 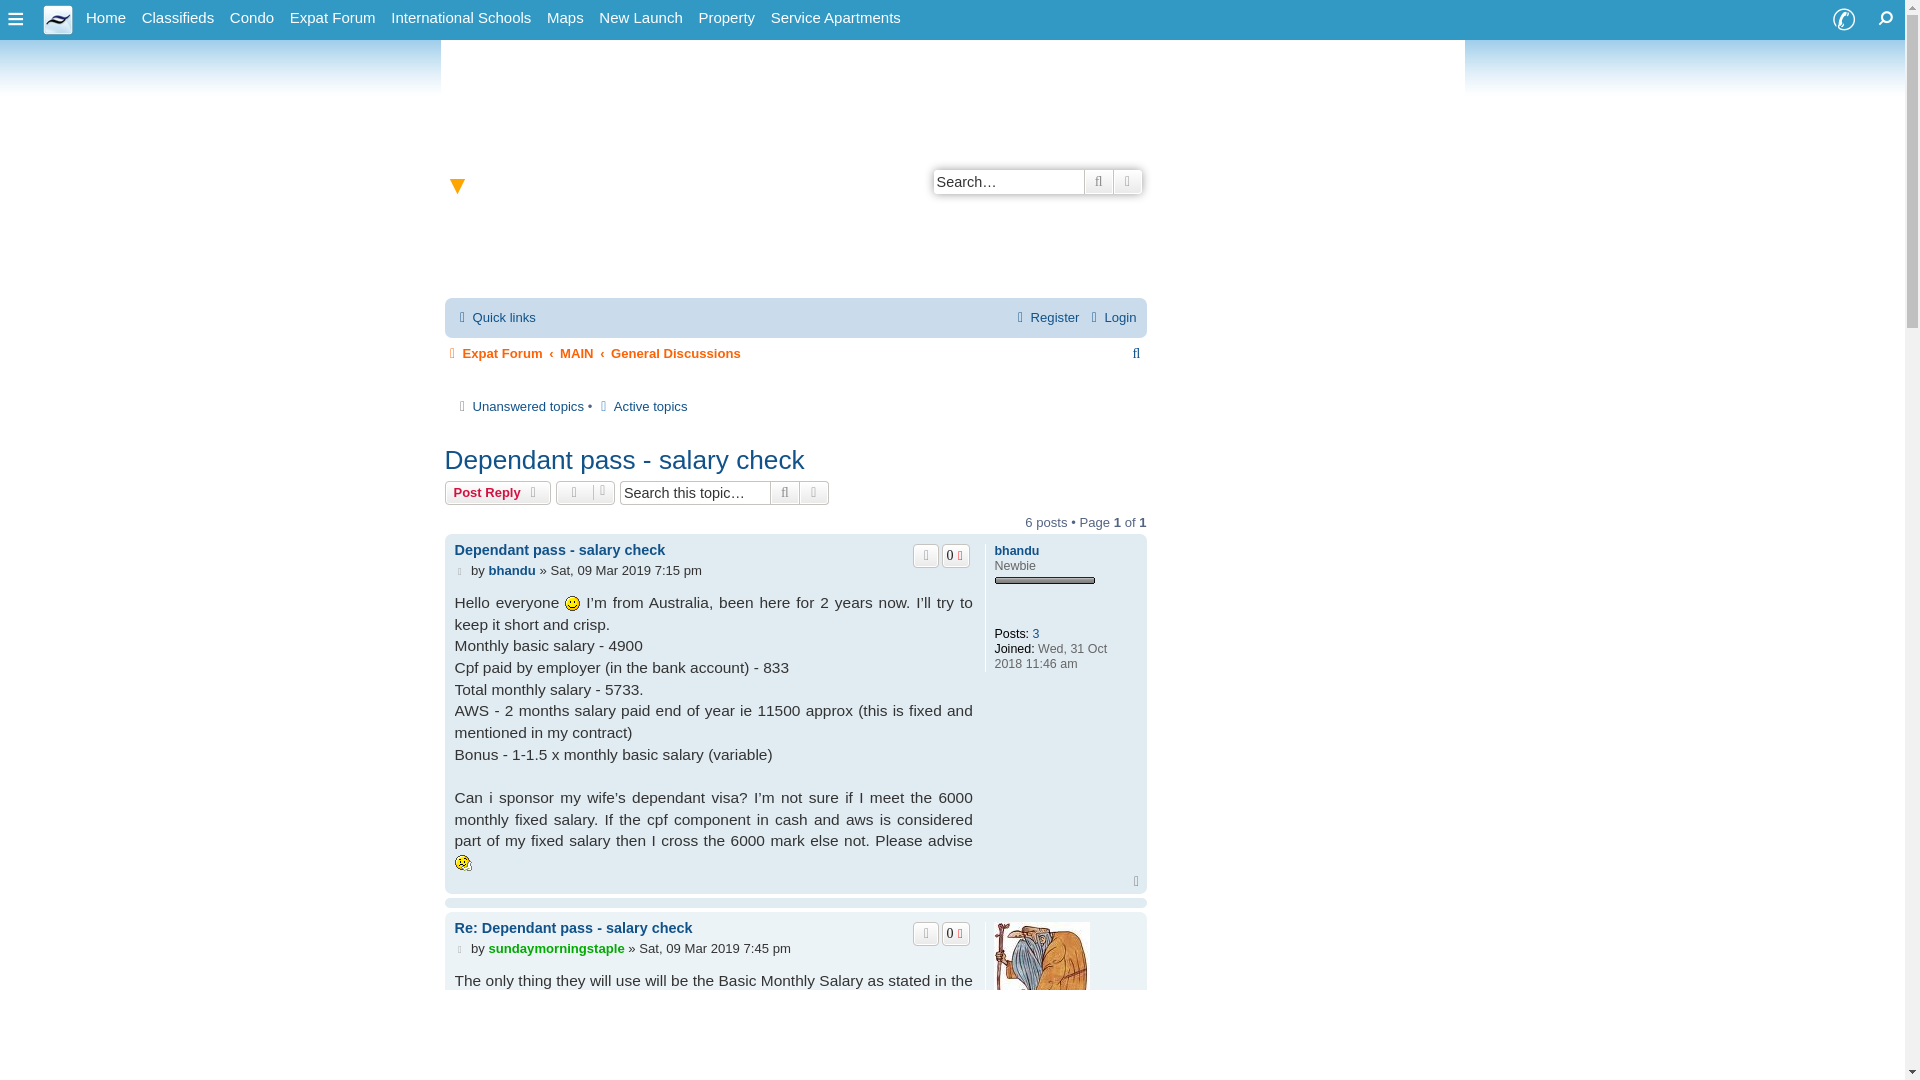 What do you see at coordinates (178, 18) in the screenshot?
I see `Classifieds` at bounding box center [178, 18].